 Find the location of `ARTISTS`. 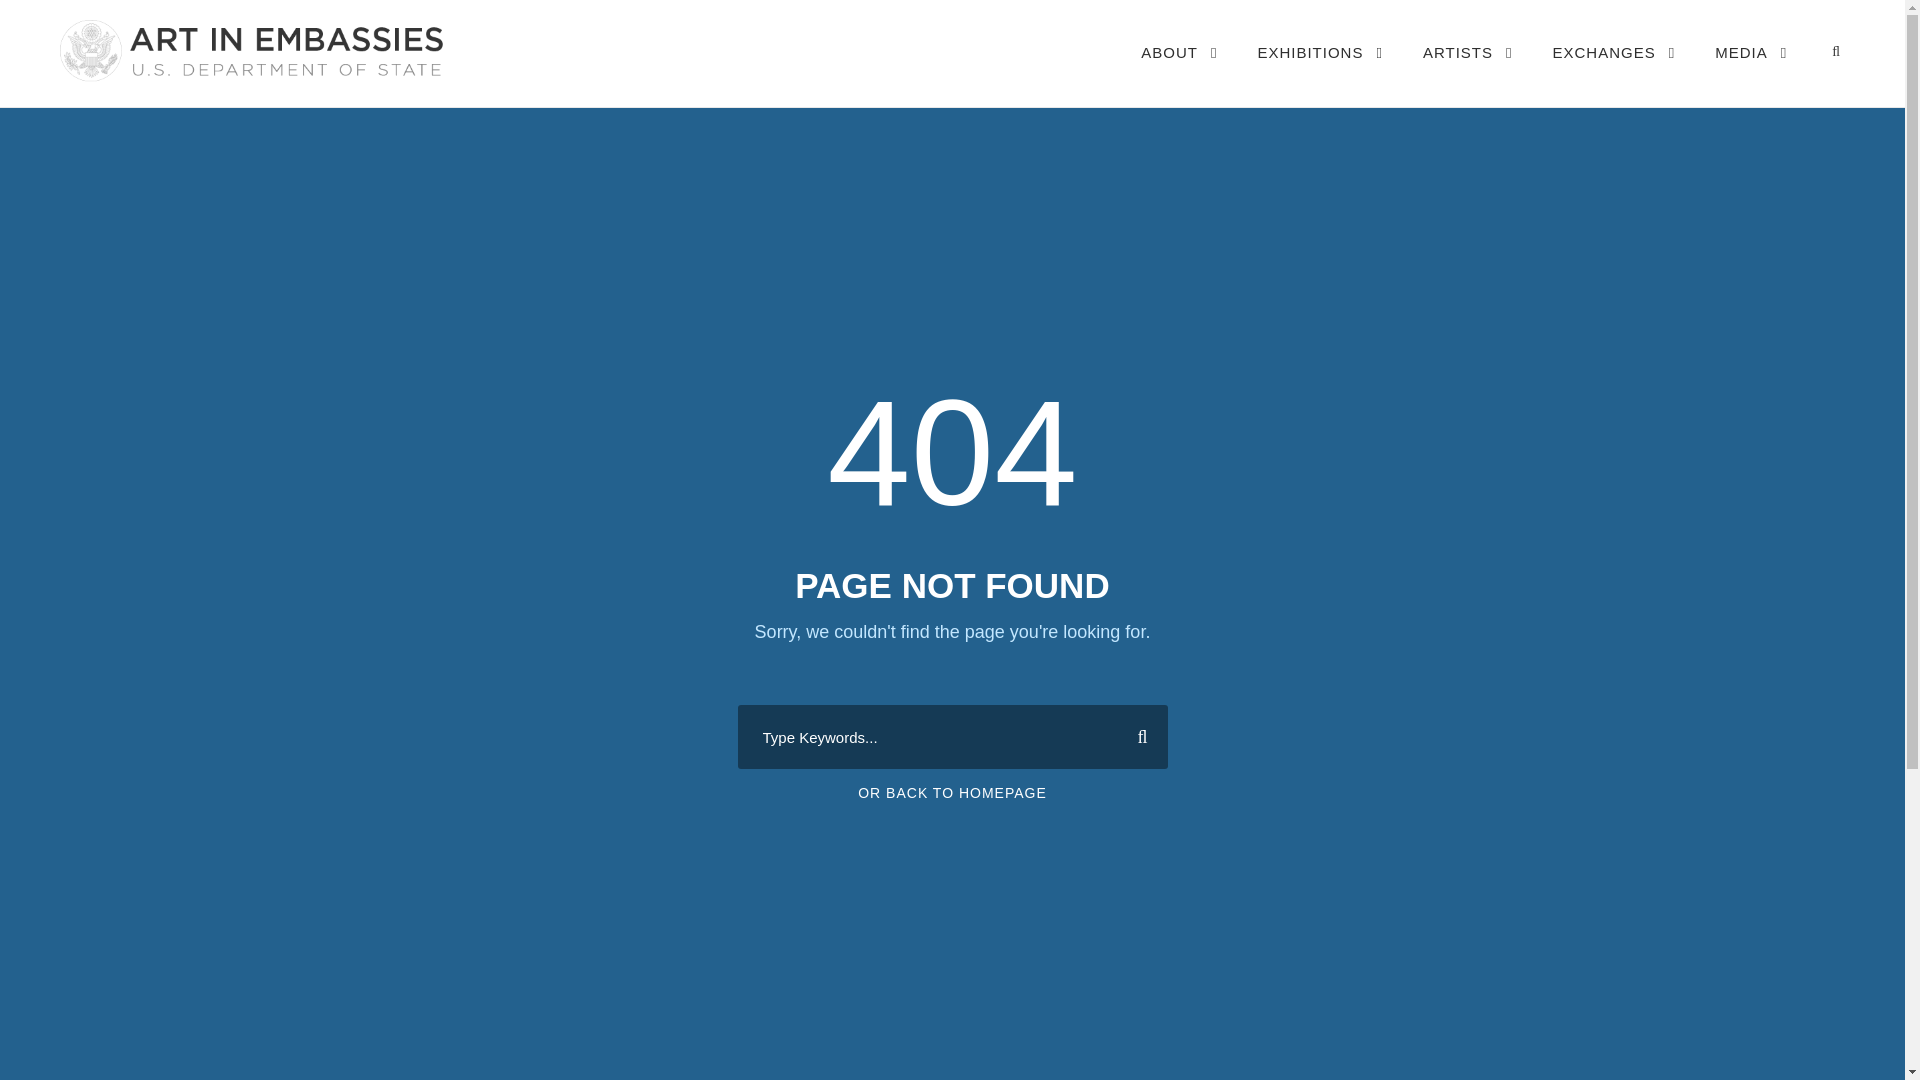

ARTISTS is located at coordinates (1467, 72).